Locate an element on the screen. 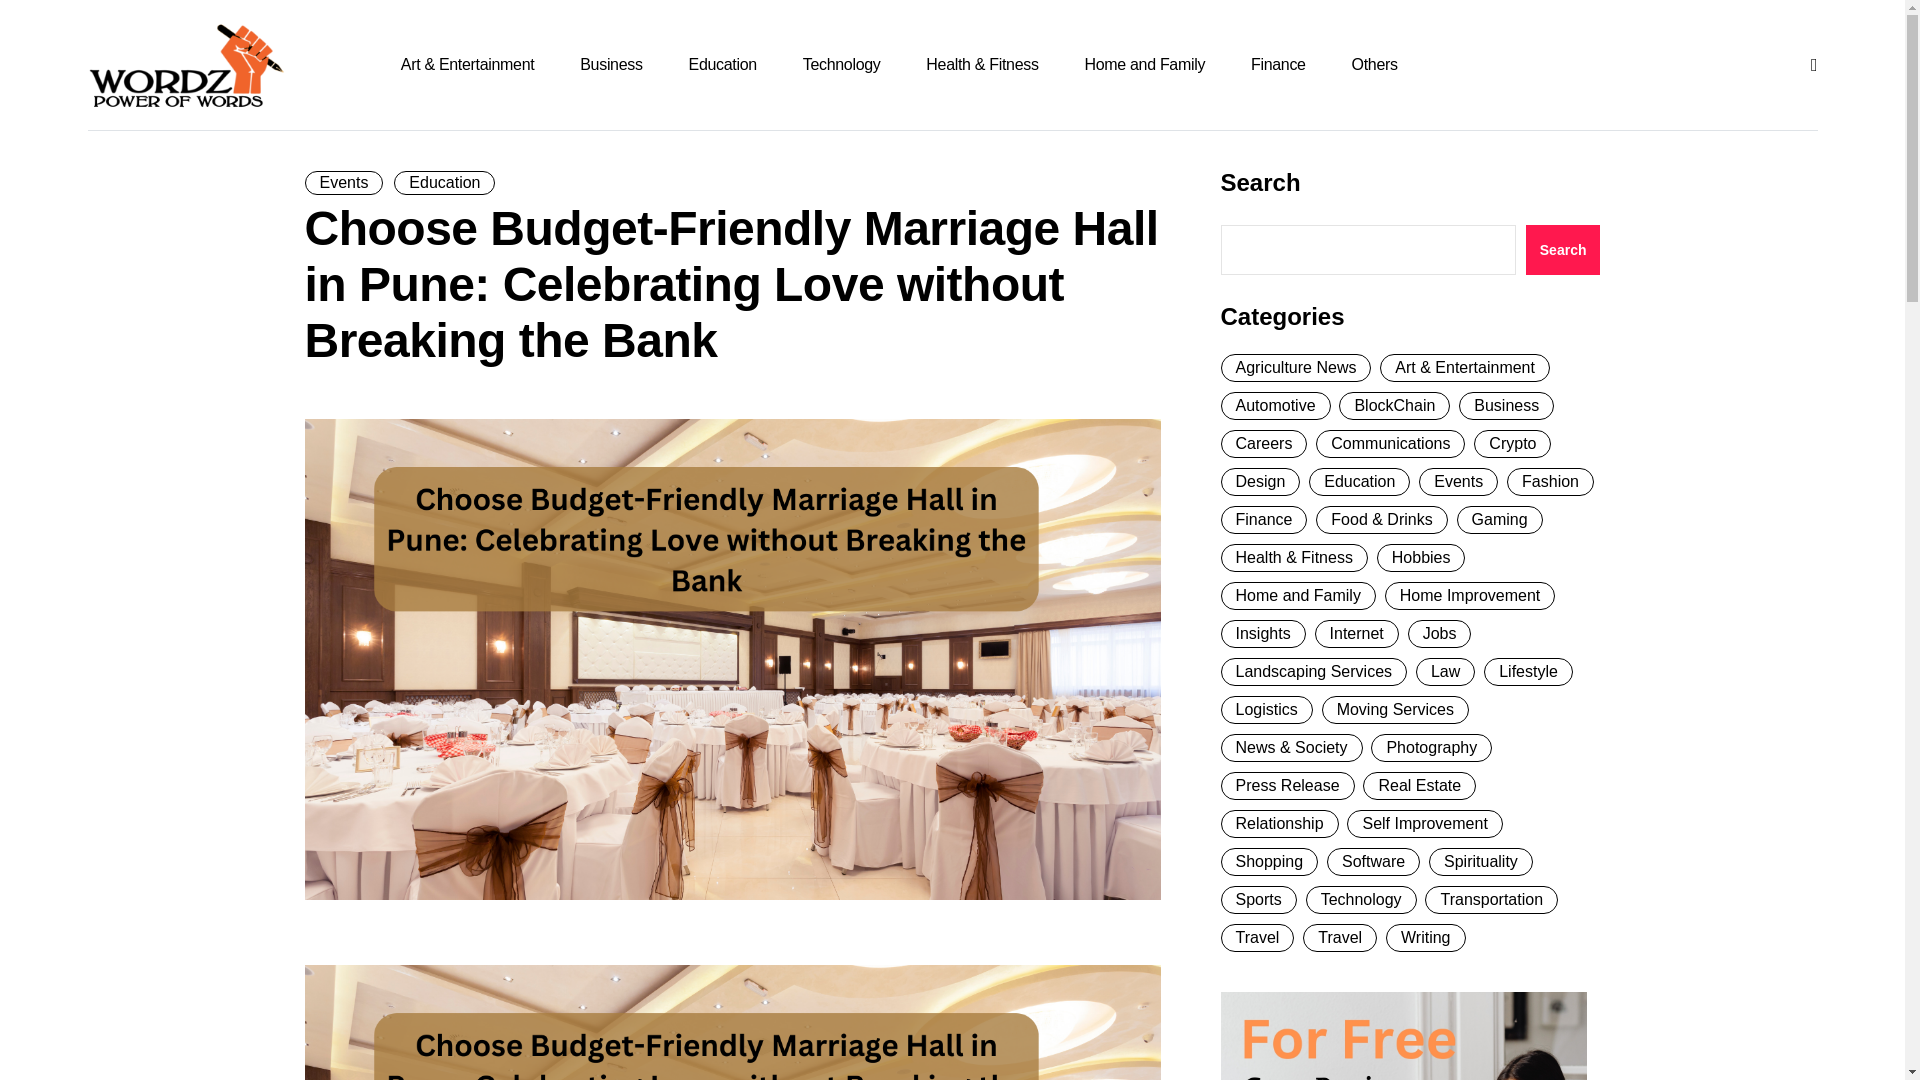 This screenshot has height=1080, width=1920. Finance is located at coordinates (1278, 65).